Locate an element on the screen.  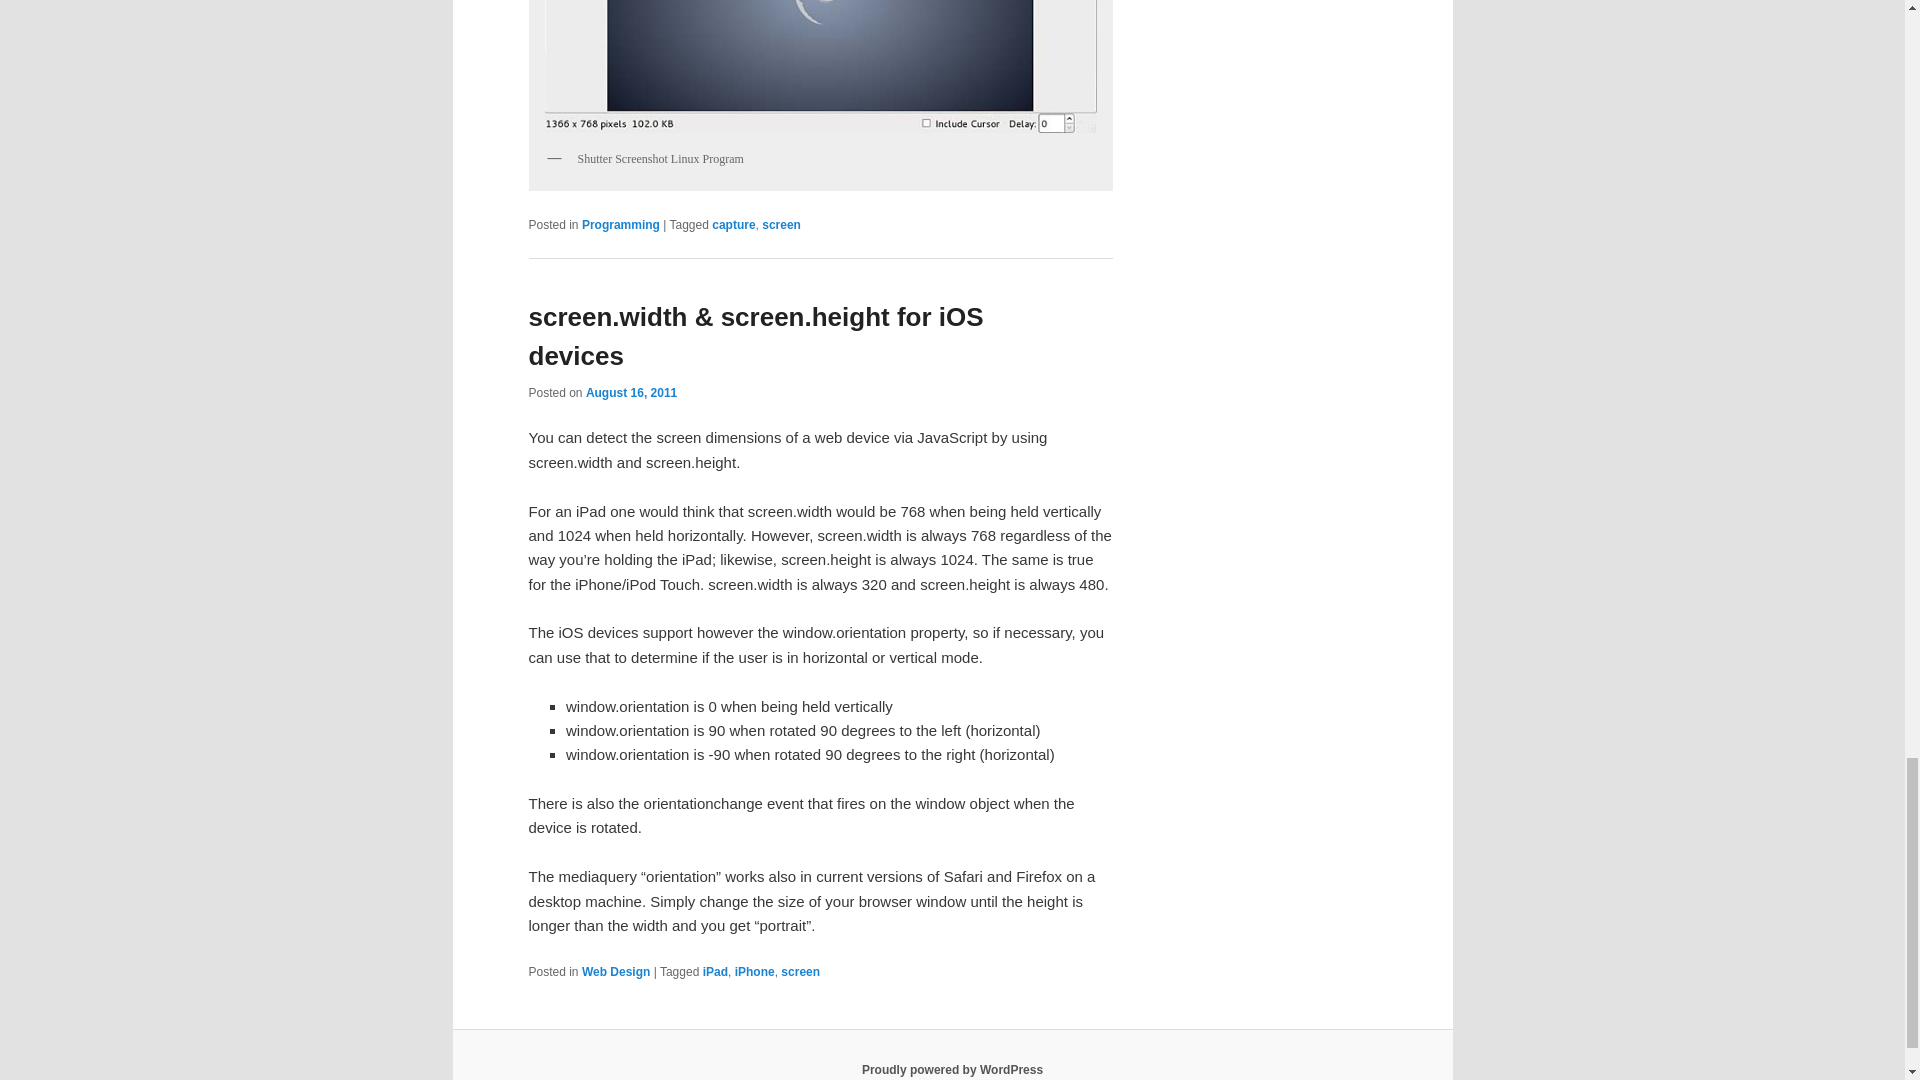
Semantic Personal Publishing Platform is located at coordinates (952, 1069).